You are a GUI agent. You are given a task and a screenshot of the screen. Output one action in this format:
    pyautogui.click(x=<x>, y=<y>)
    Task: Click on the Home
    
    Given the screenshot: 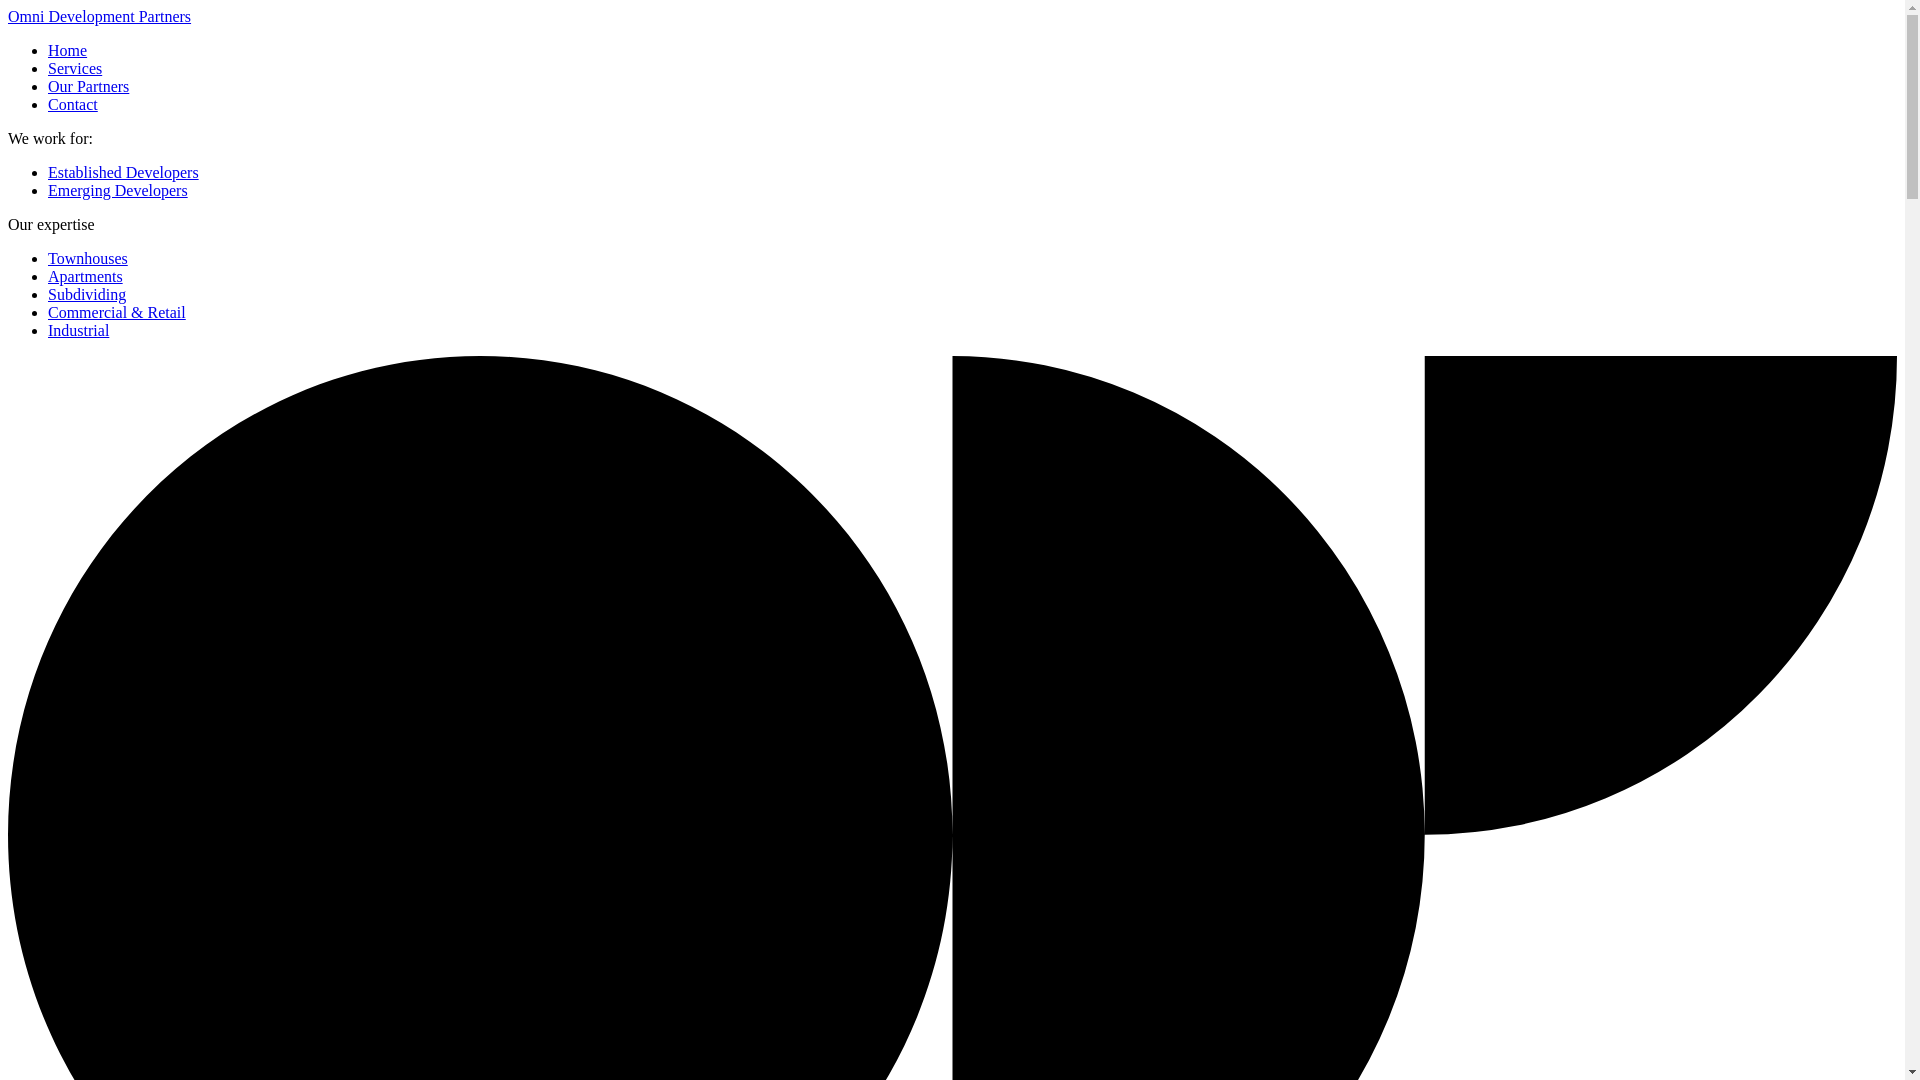 What is the action you would take?
    pyautogui.click(x=67, y=50)
    